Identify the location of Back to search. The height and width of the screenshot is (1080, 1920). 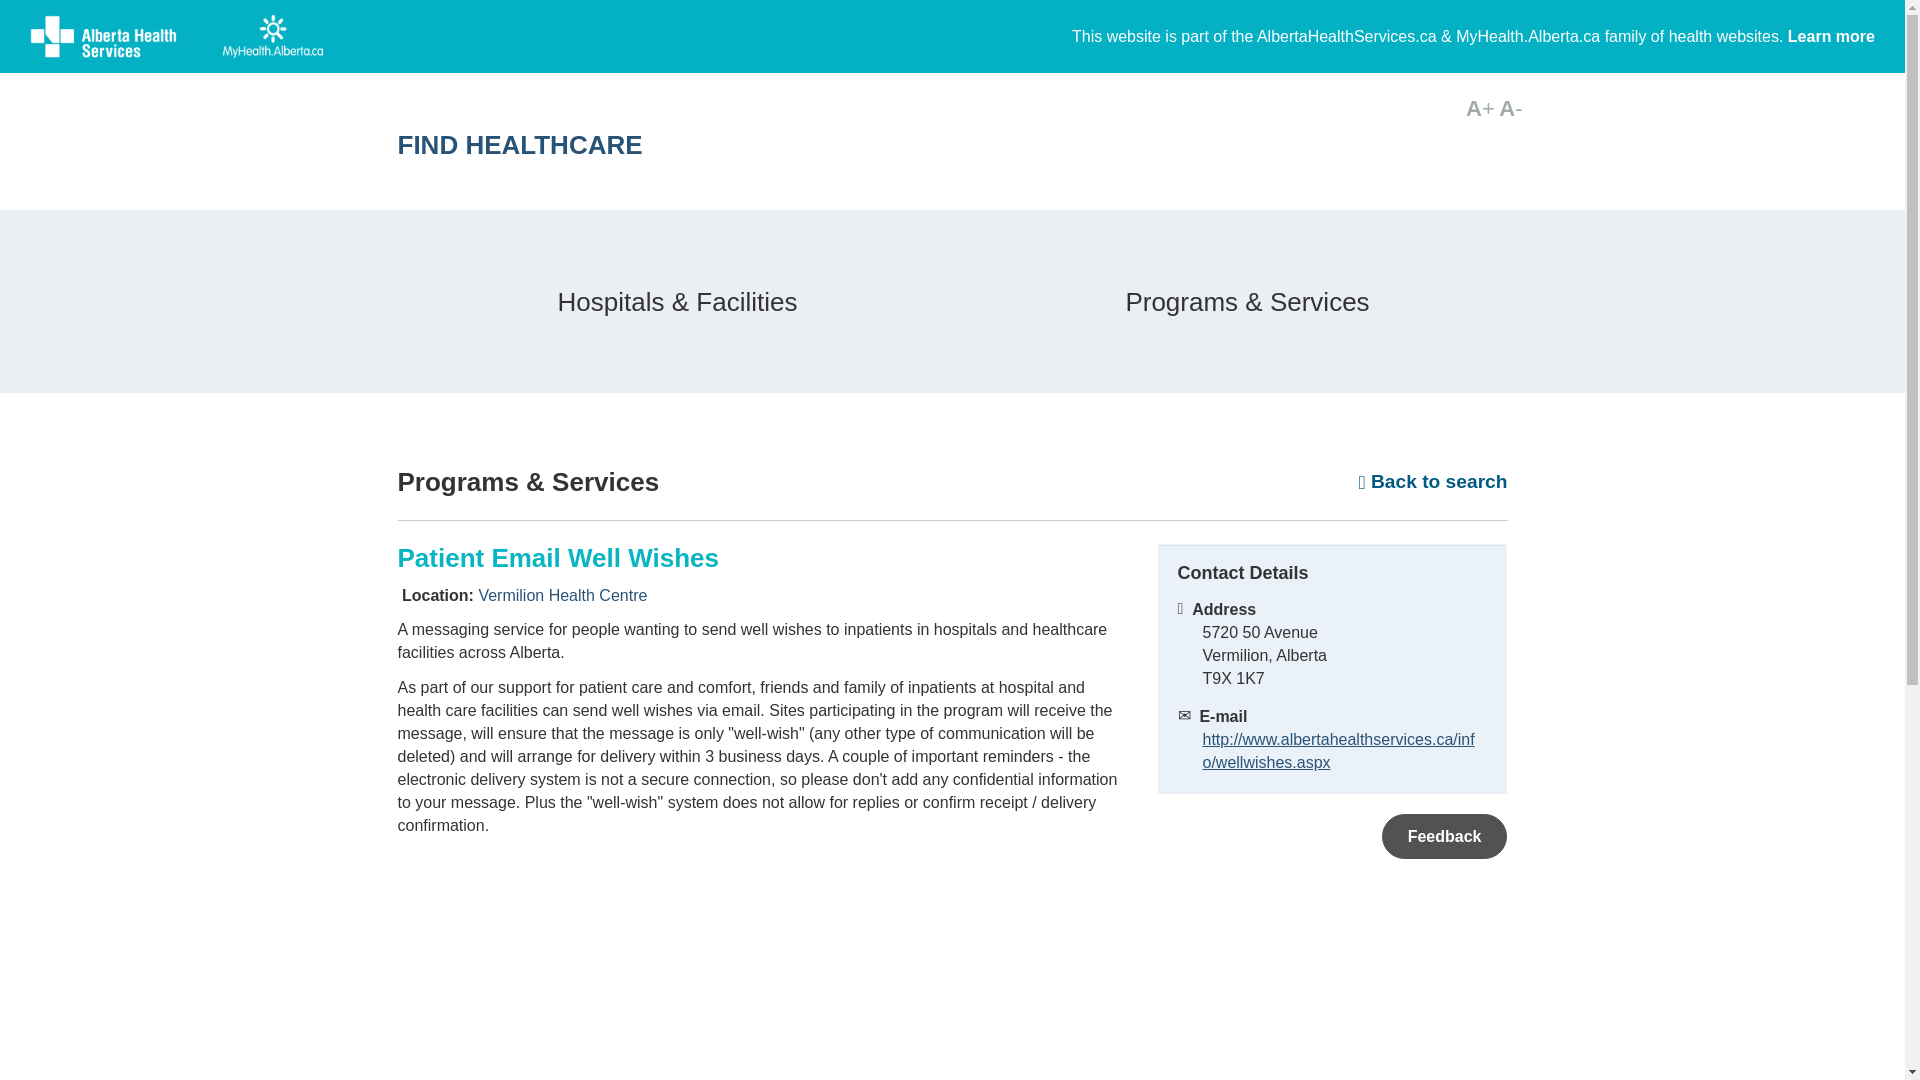
(1433, 481).